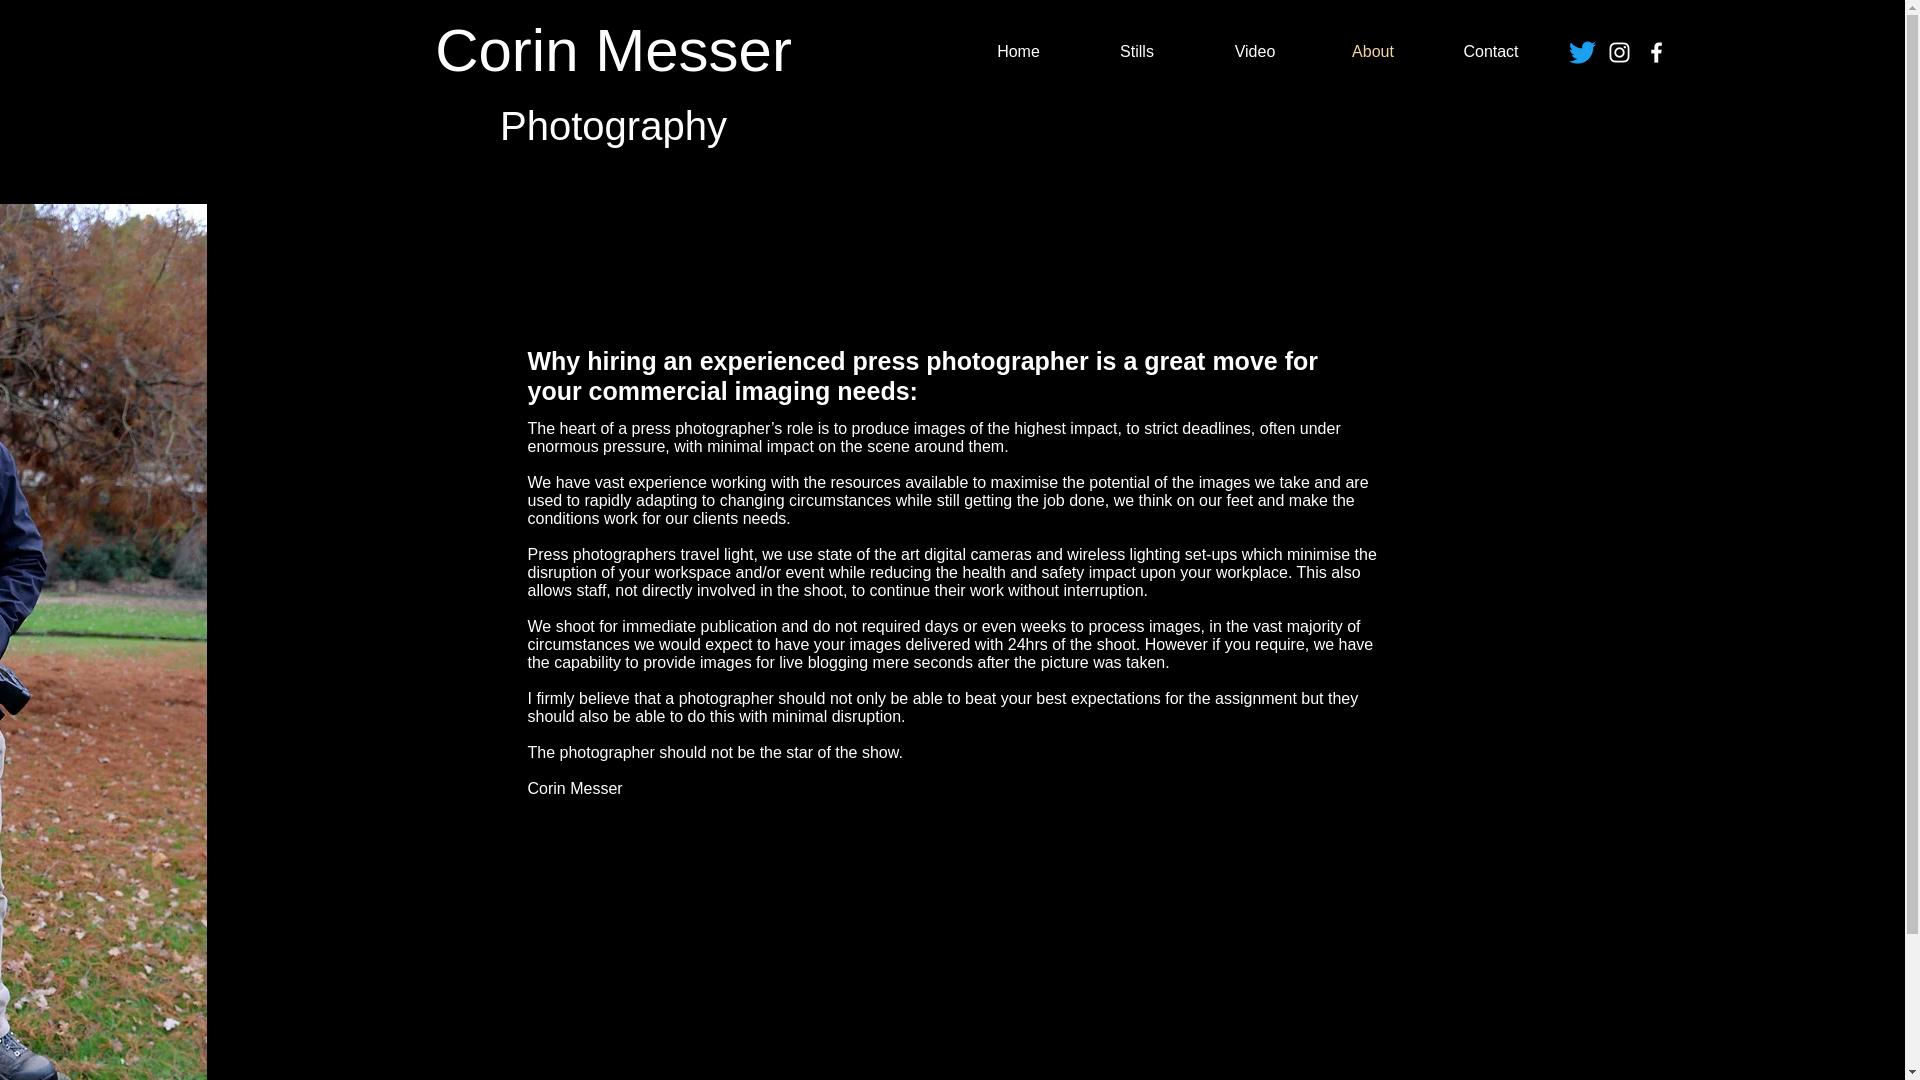 Image resolution: width=1920 pixels, height=1080 pixels. Describe the element at coordinates (1254, 52) in the screenshot. I see `Video` at that location.